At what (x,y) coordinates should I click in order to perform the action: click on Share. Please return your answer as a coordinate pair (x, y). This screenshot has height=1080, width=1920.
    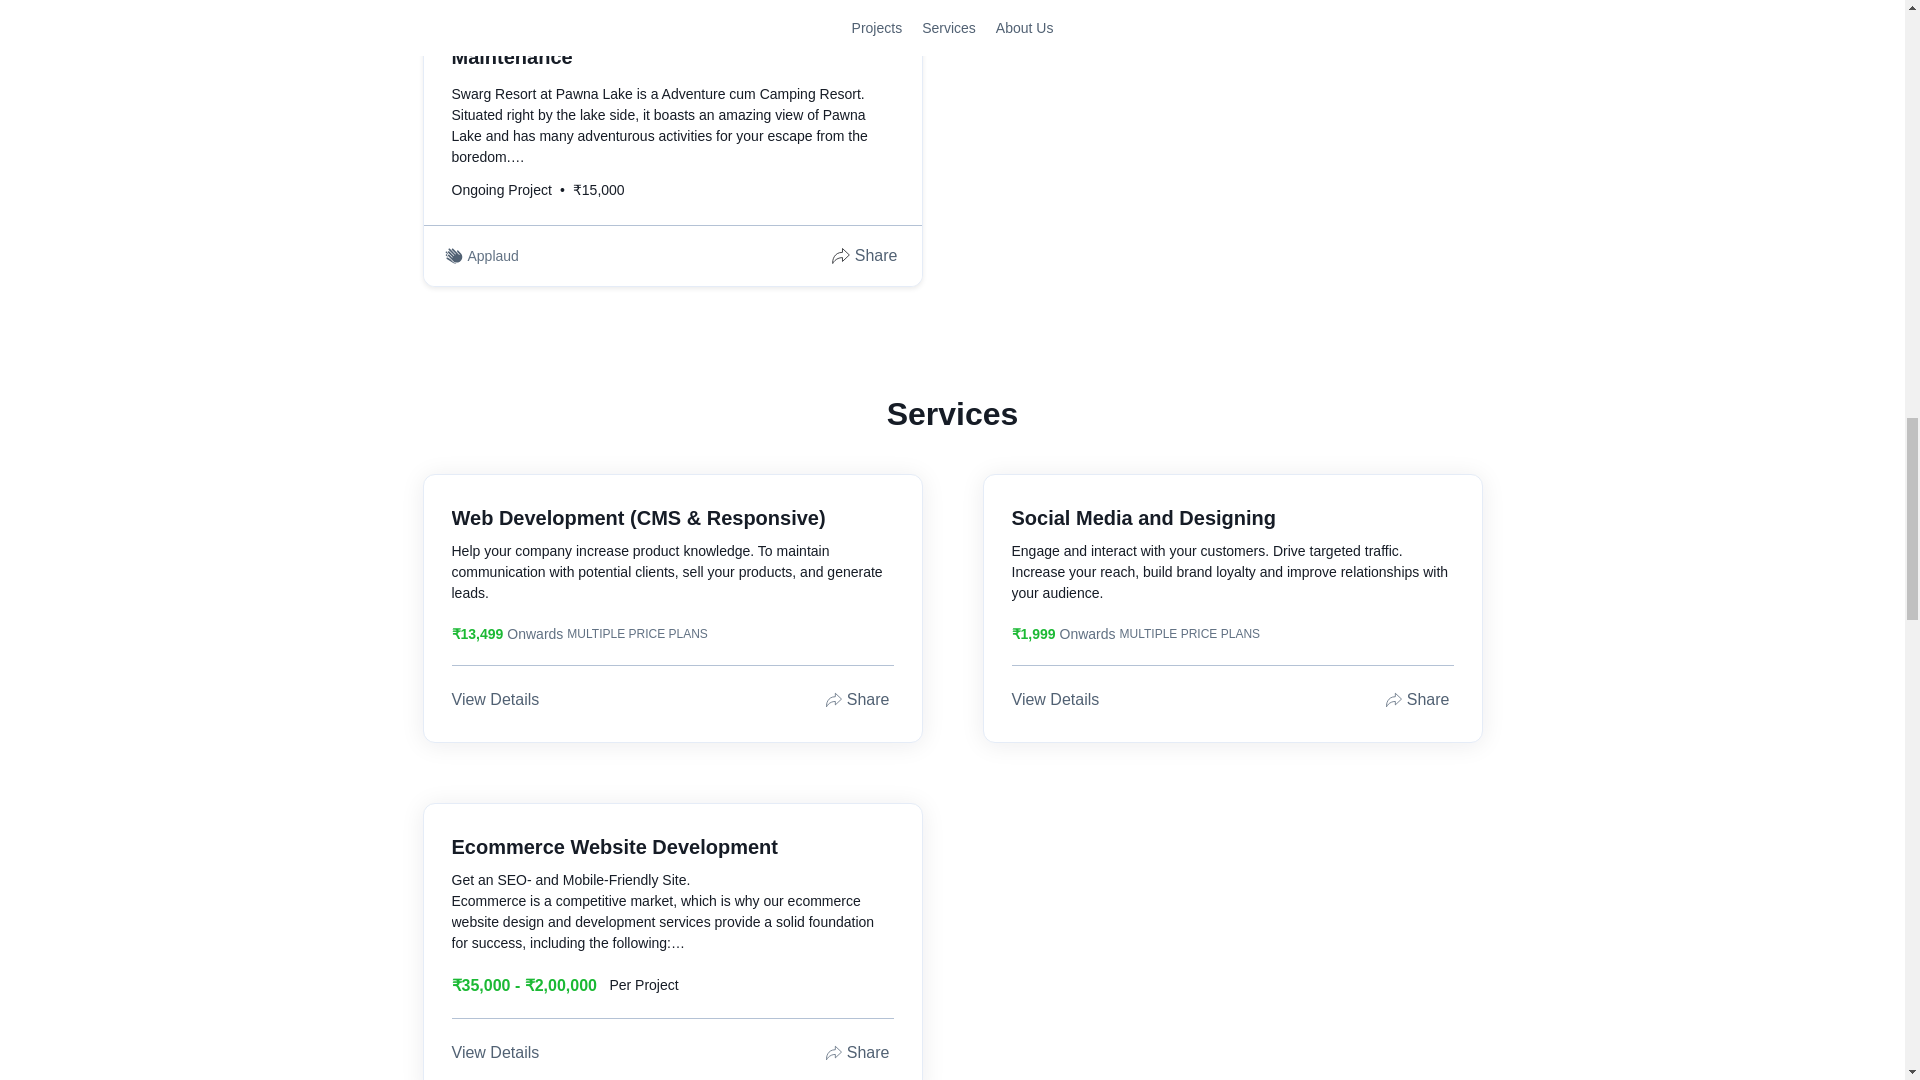
    Looking at the image, I should click on (860, 699).